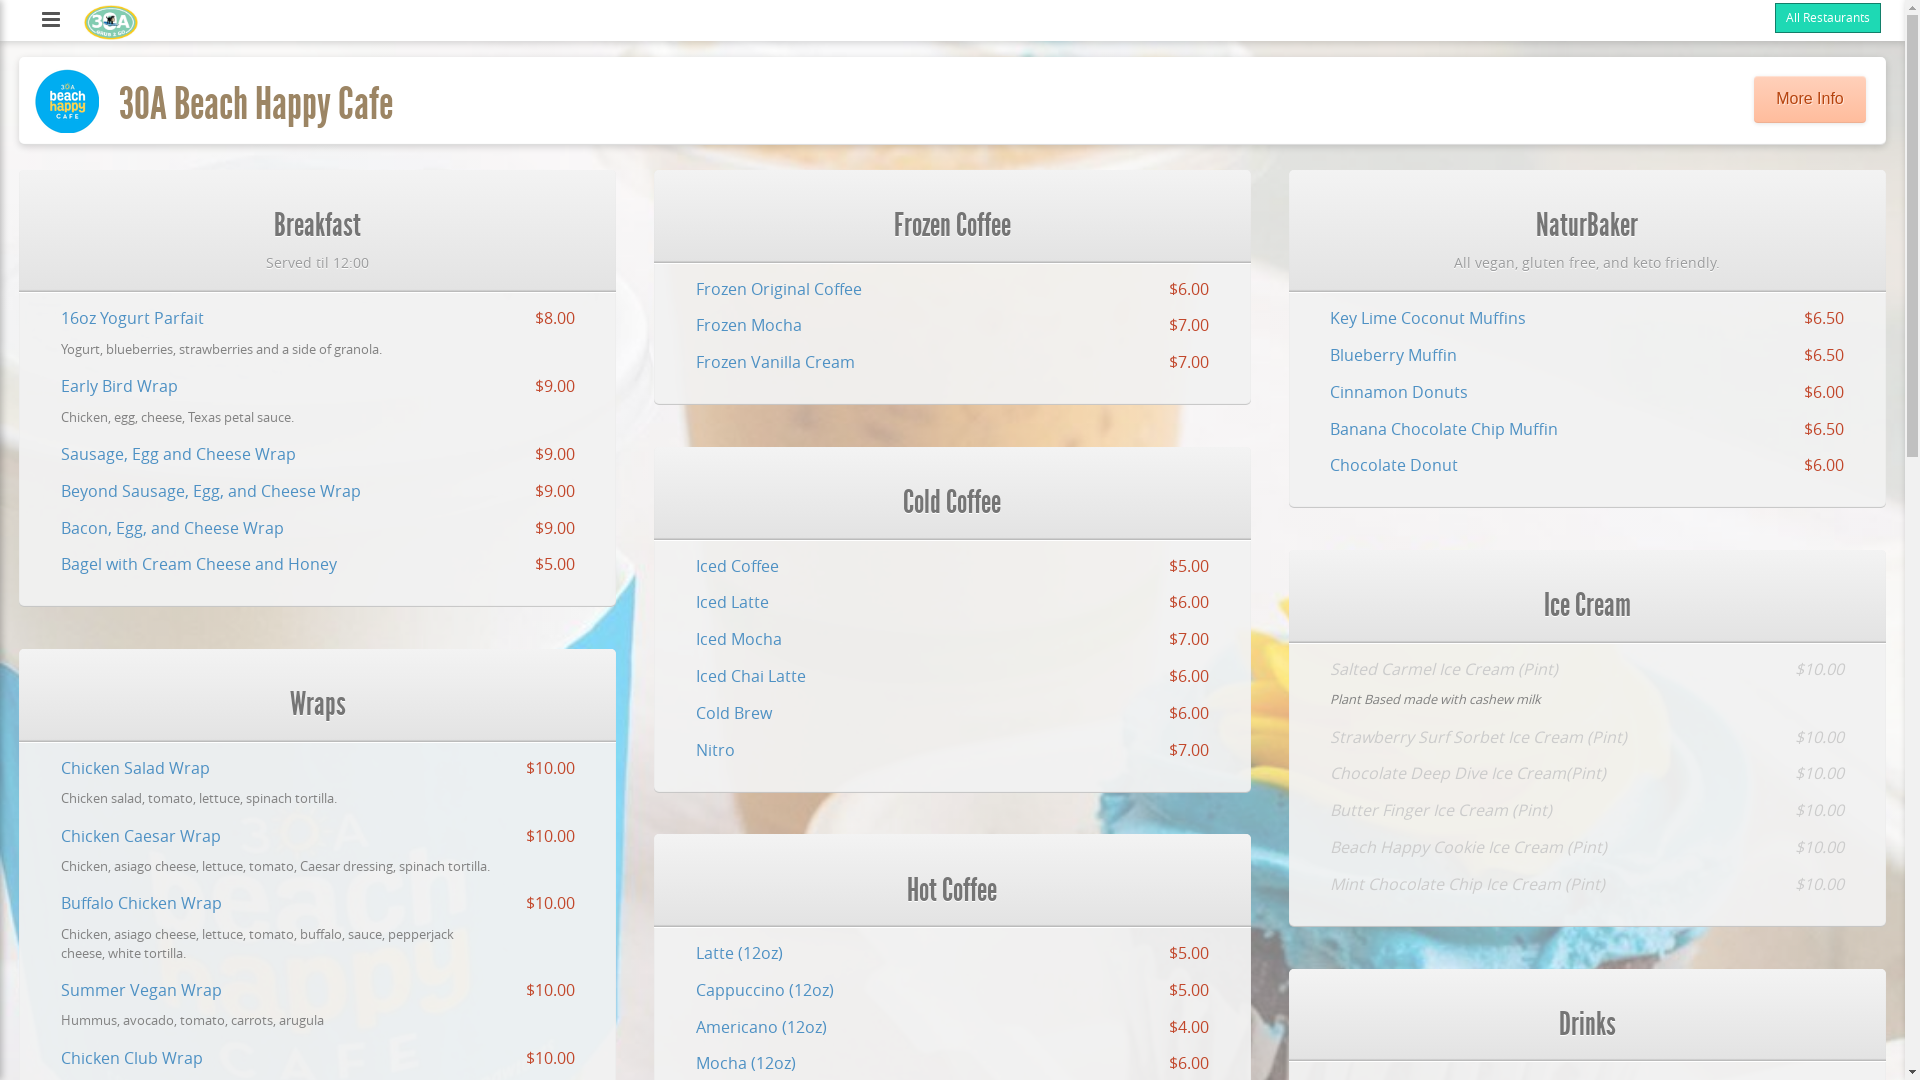 The height and width of the screenshot is (1080, 1920). Describe the element at coordinates (952, 682) in the screenshot. I see `Iced Chai Latte
$6.00` at that location.